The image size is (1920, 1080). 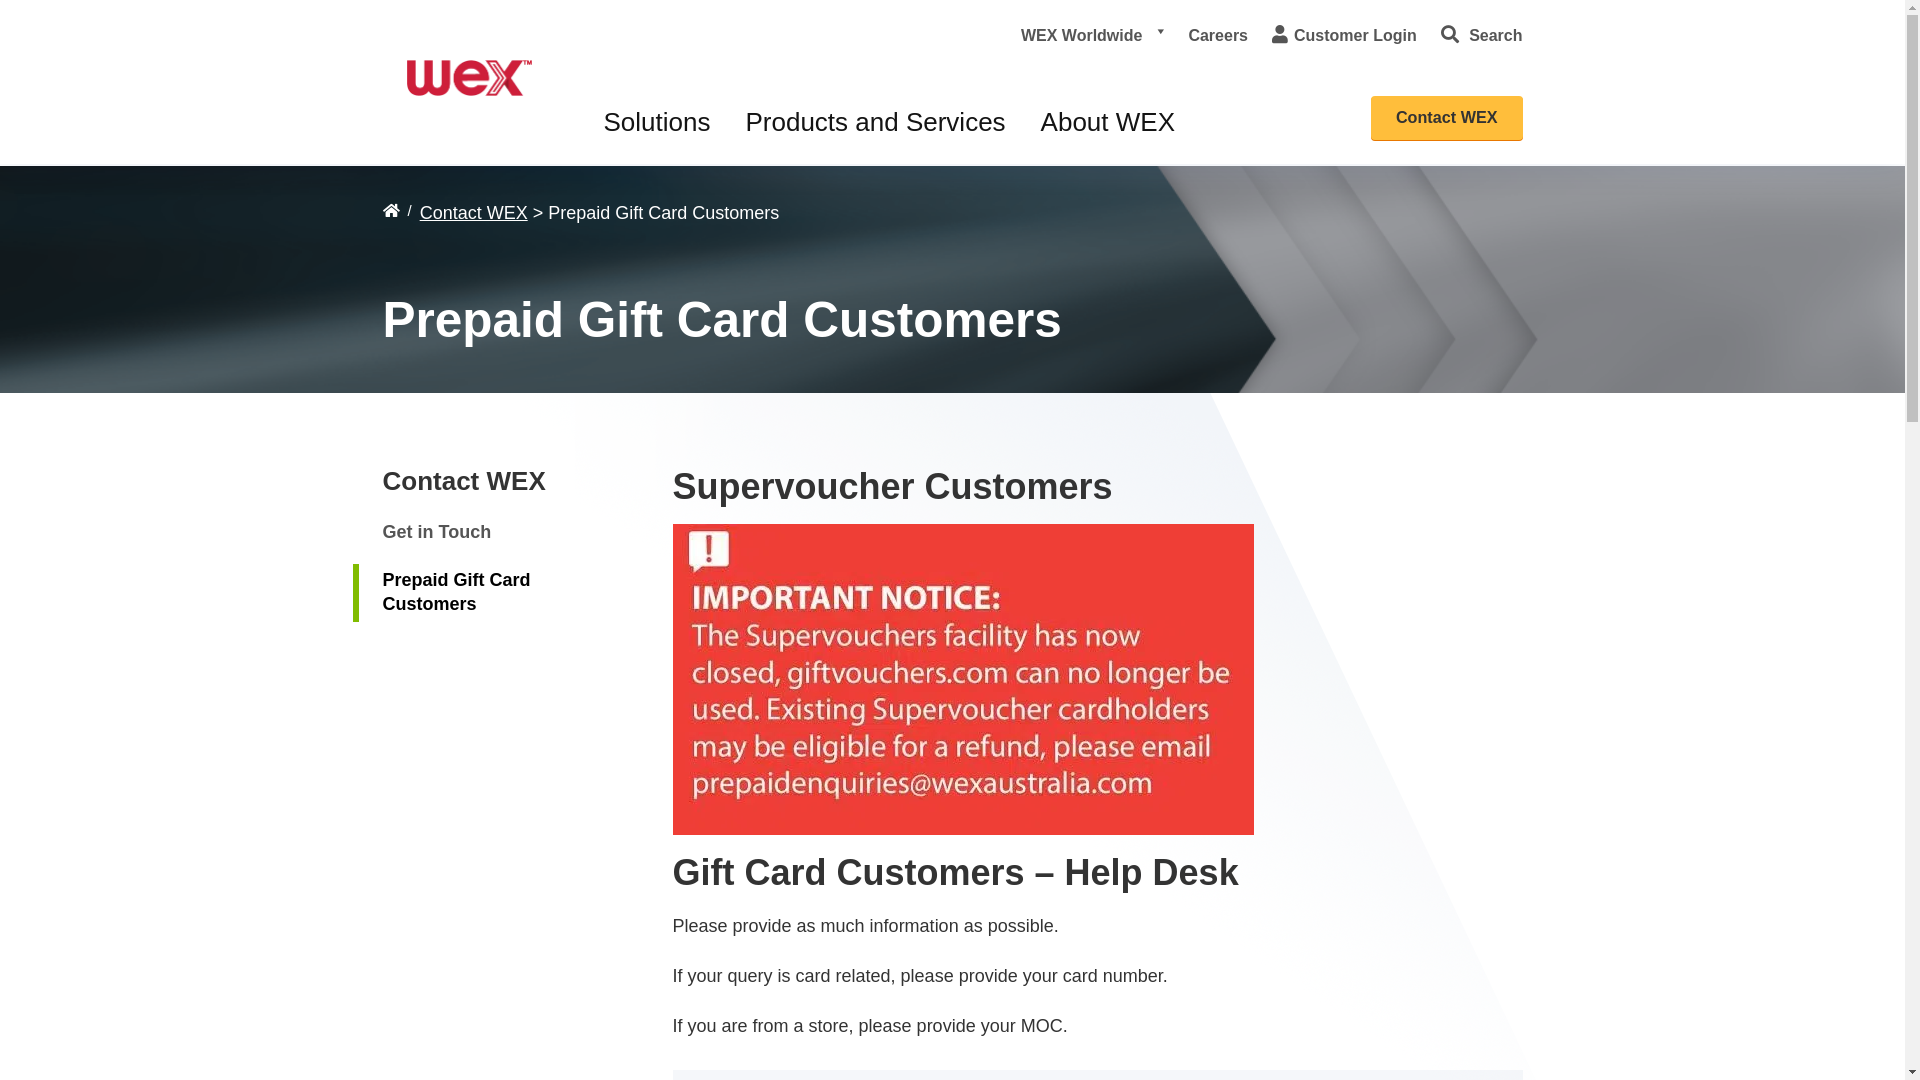 I want to click on WEX Worldwide, so click(x=1092, y=36).